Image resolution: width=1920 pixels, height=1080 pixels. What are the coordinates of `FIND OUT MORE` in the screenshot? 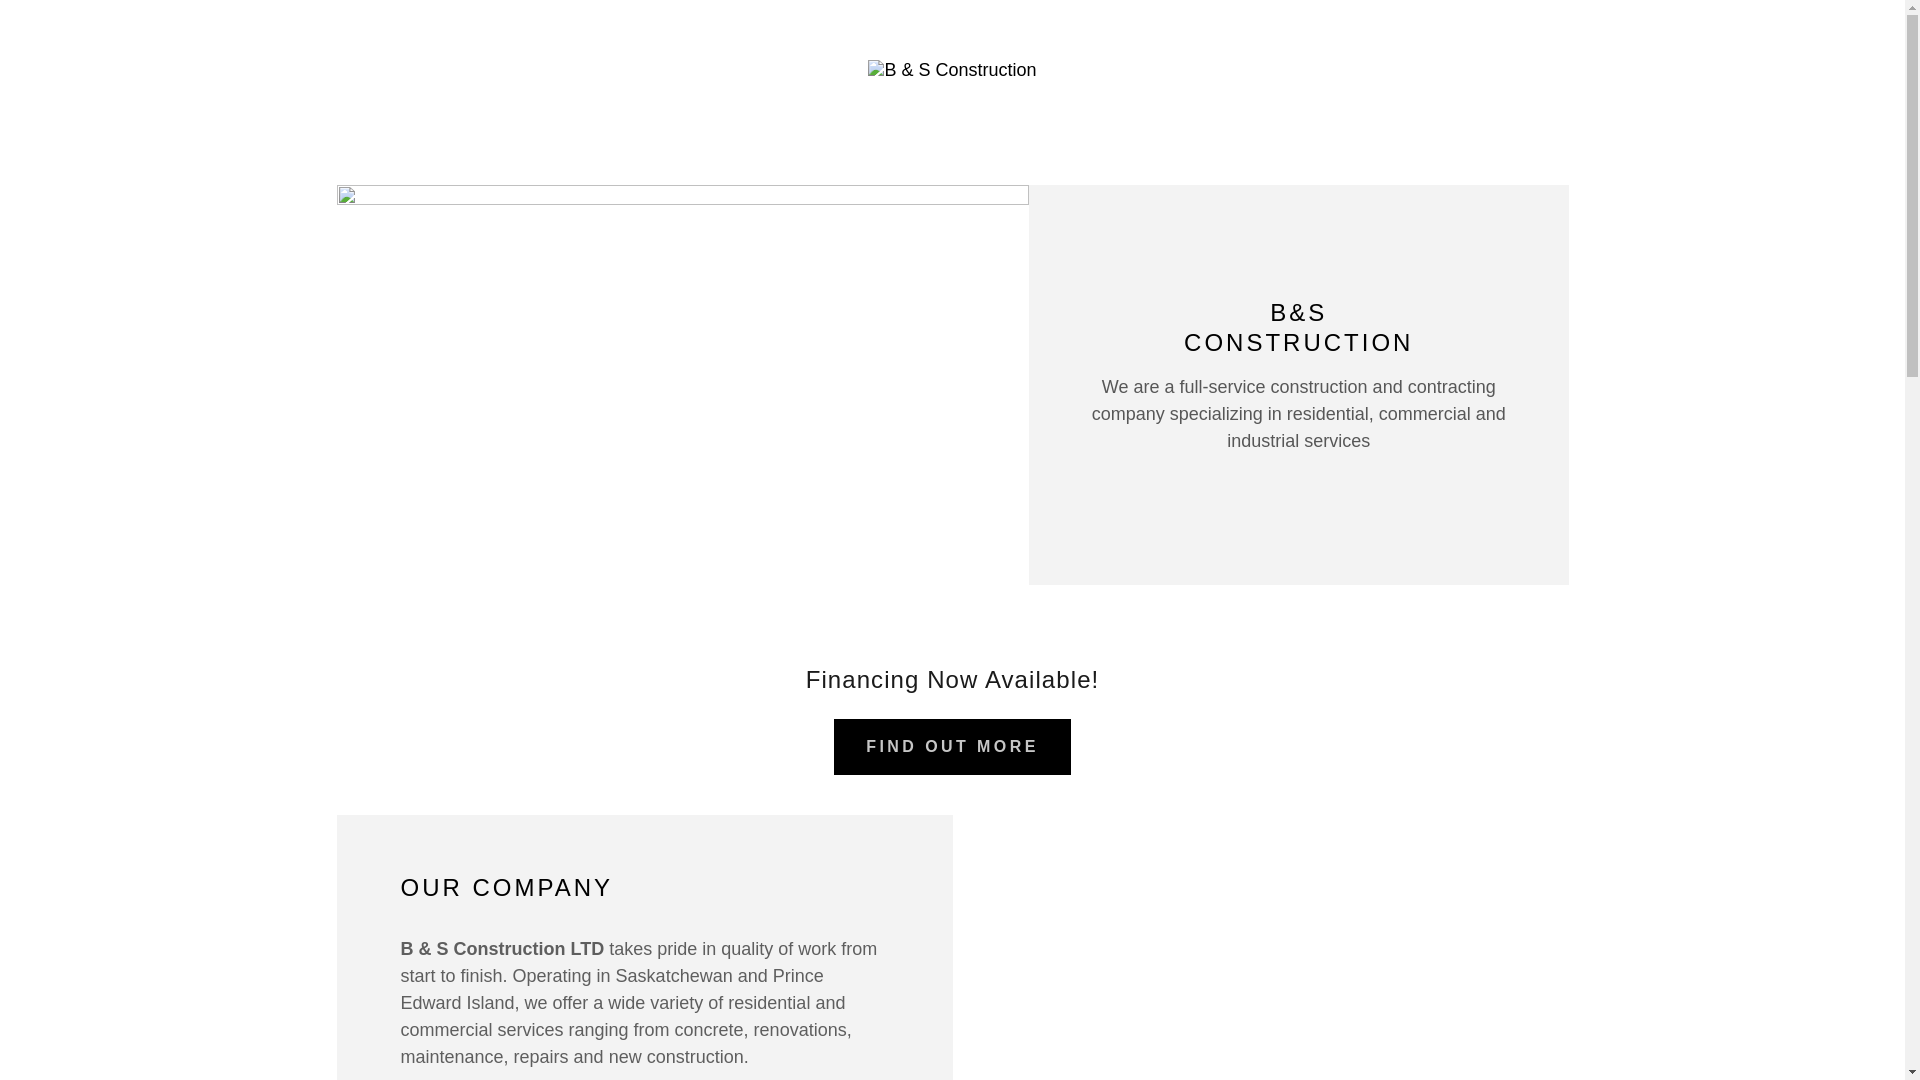 It's located at (952, 747).